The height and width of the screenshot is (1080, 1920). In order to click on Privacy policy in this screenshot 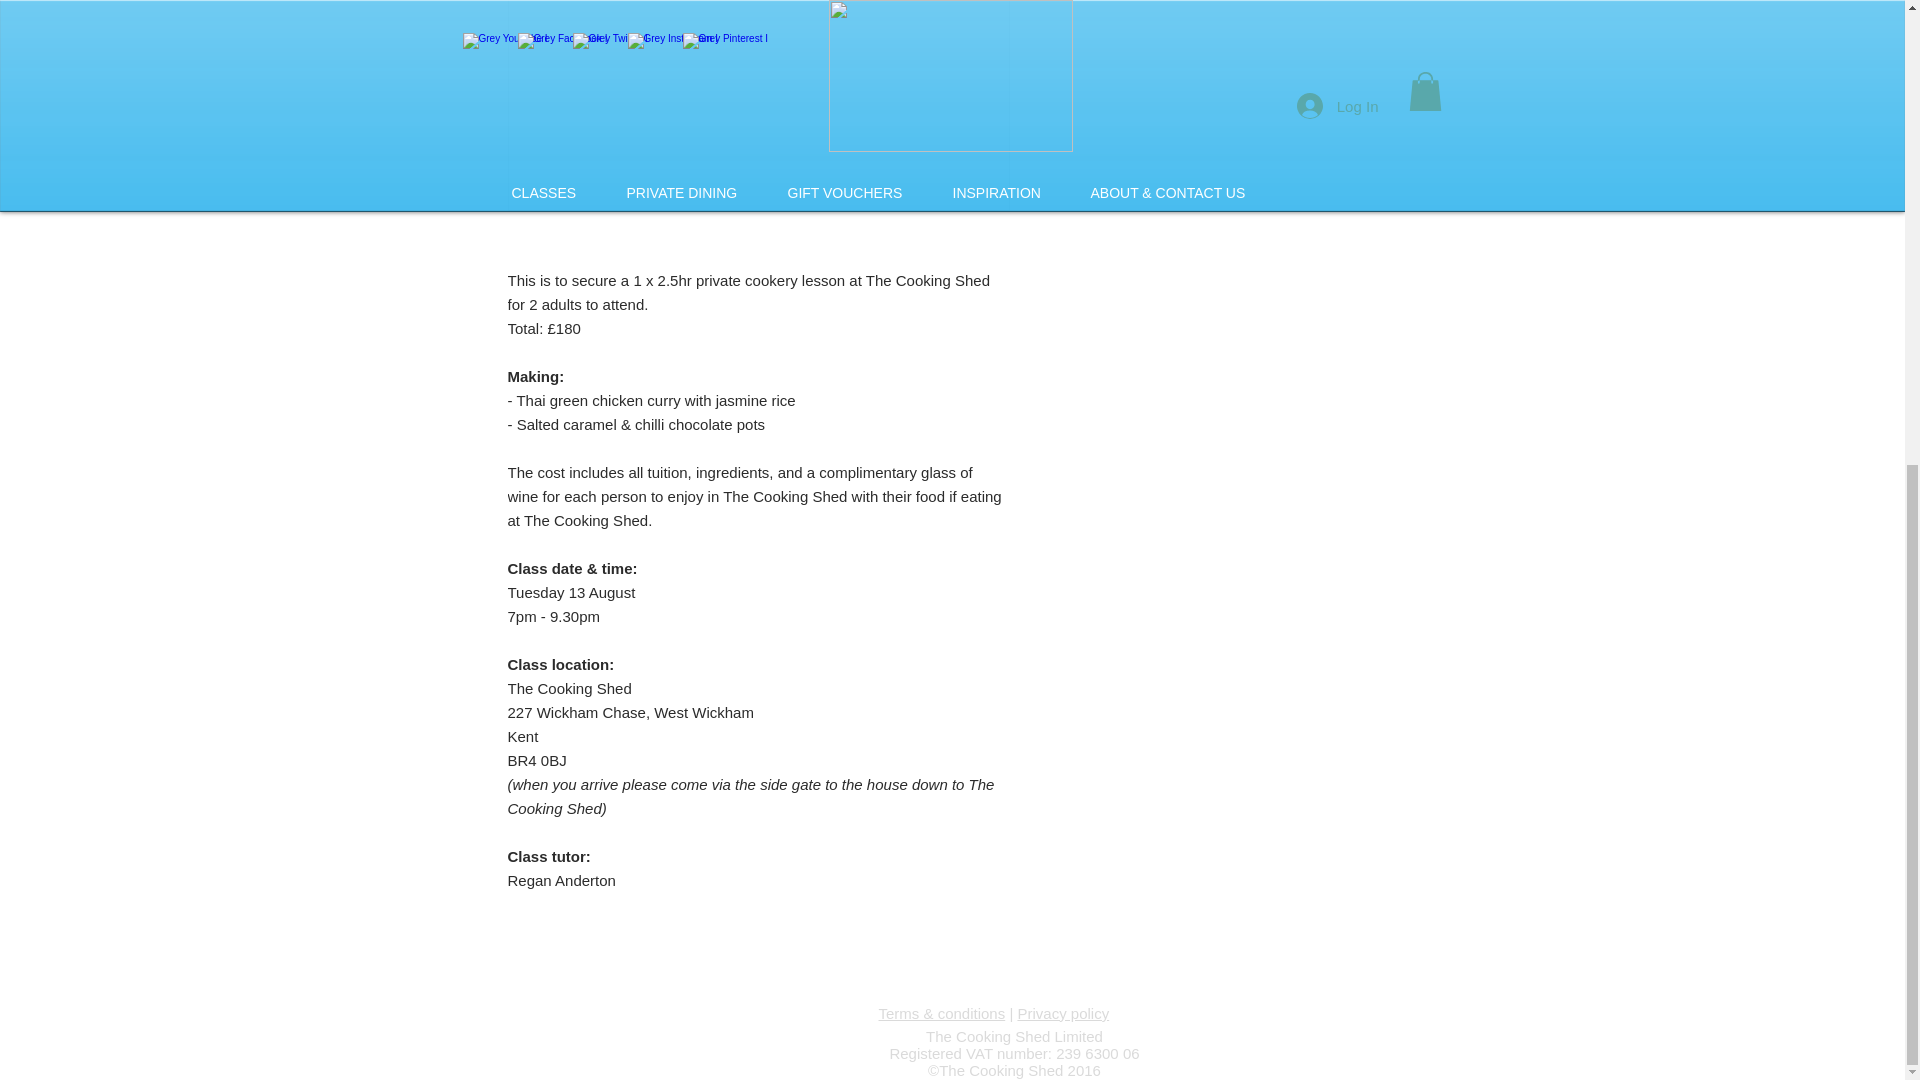, I will do `click(1063, 1013)`.